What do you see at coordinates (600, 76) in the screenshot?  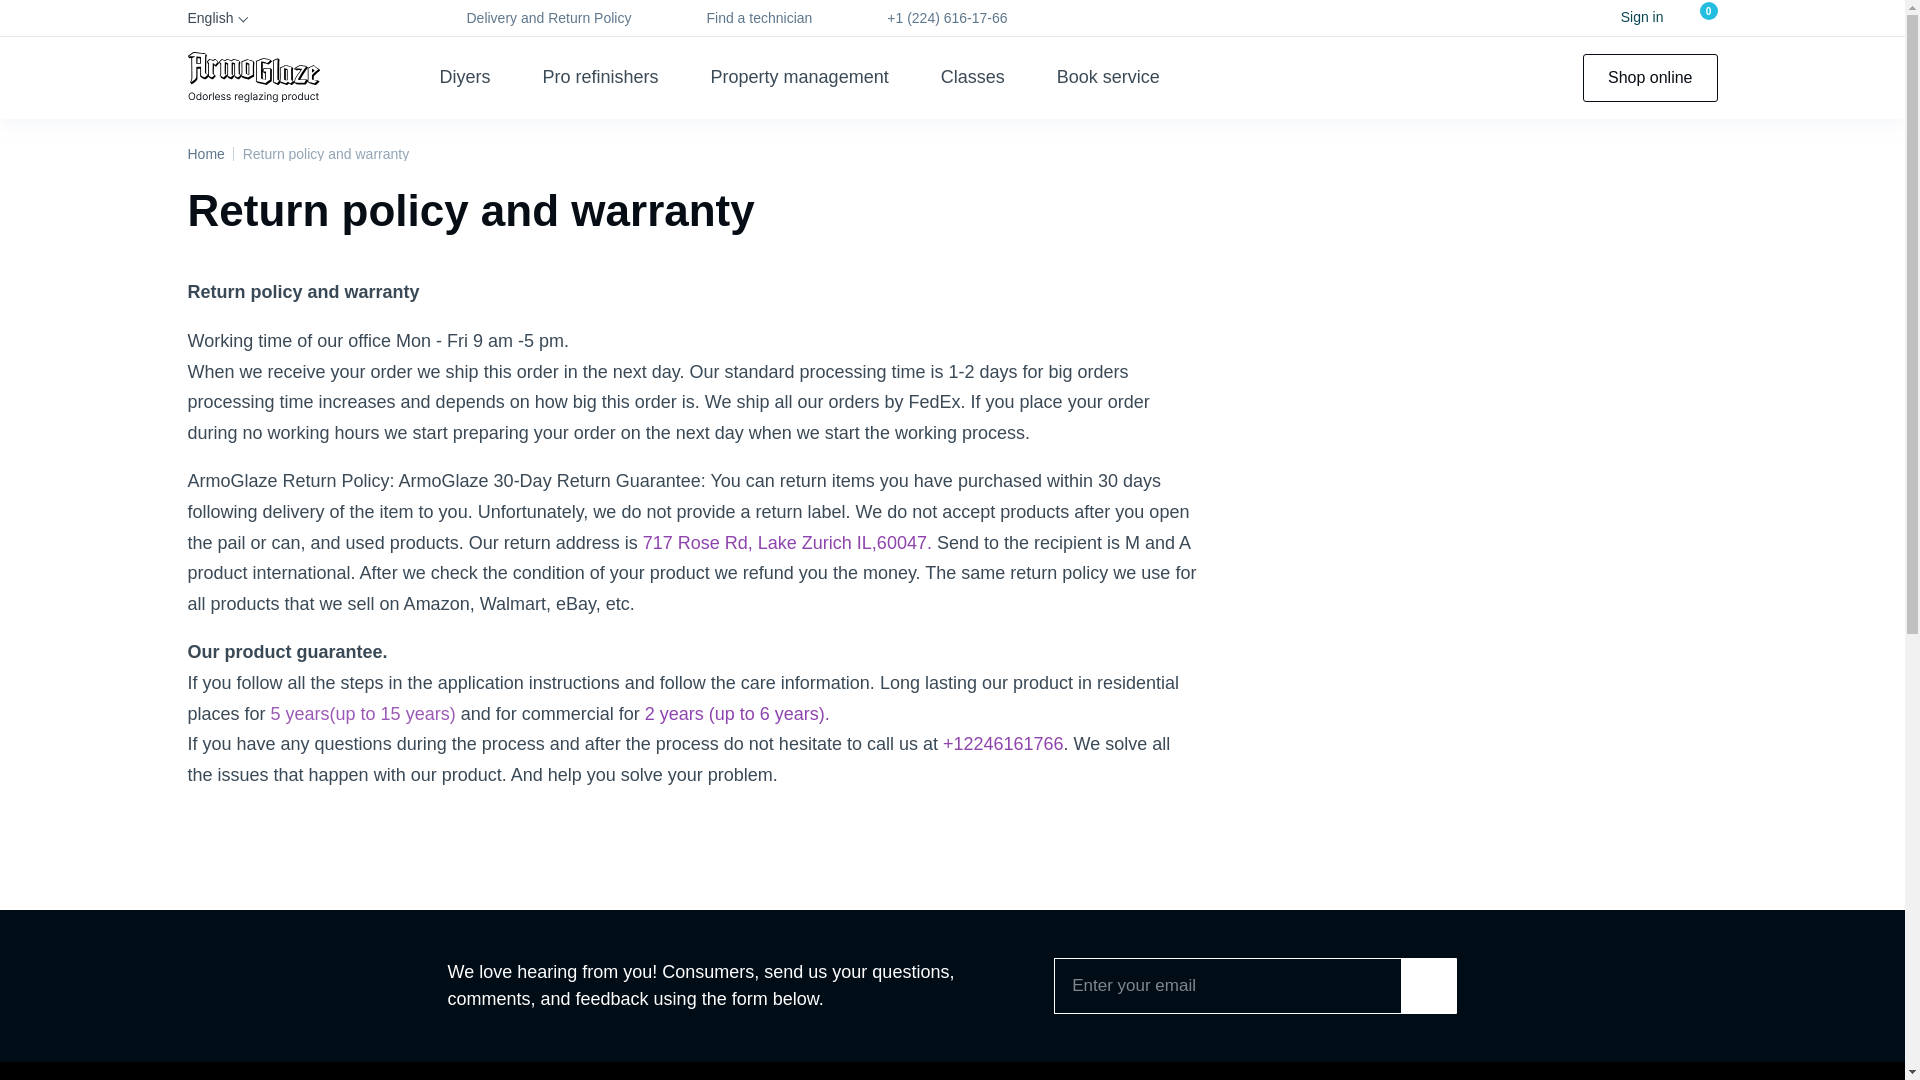 I see `pro refinishers` at bounding box center [600, 76].